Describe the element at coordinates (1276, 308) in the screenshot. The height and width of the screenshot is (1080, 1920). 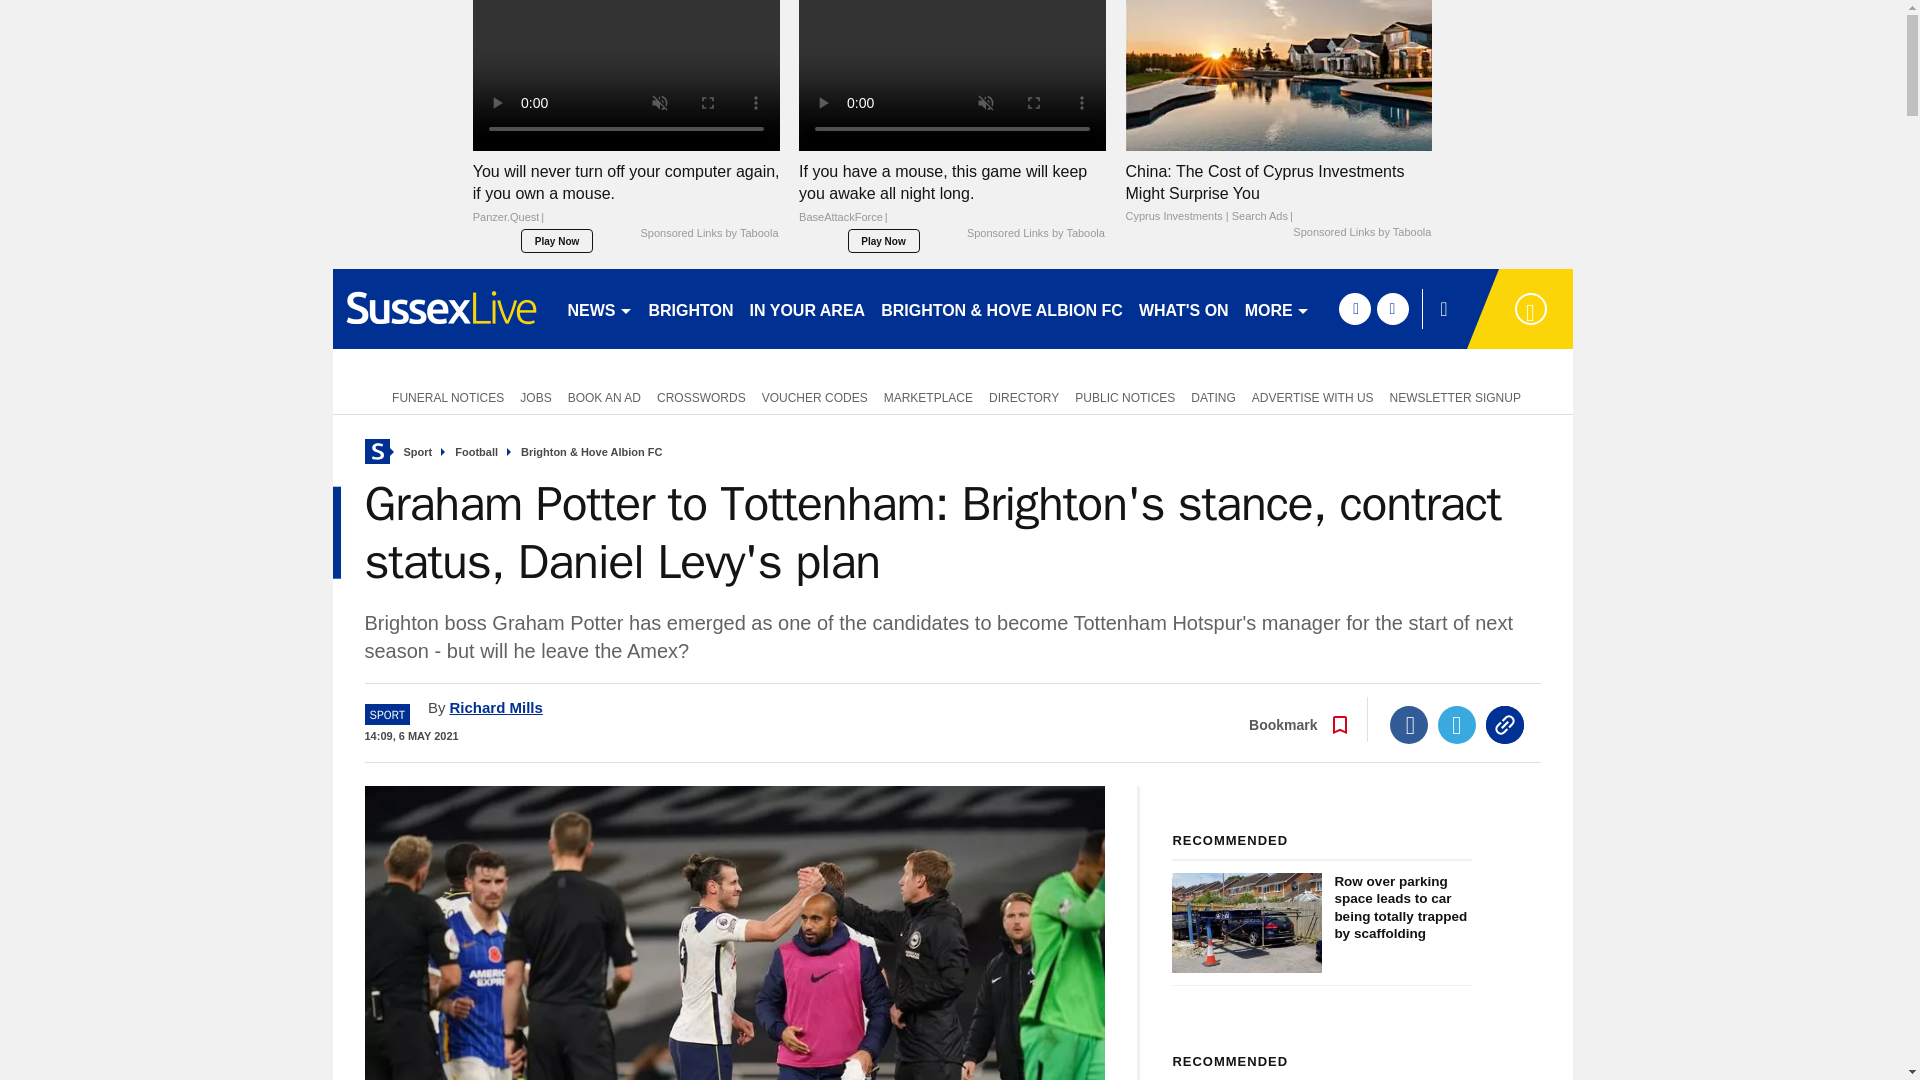
I see `MORE` at that location.